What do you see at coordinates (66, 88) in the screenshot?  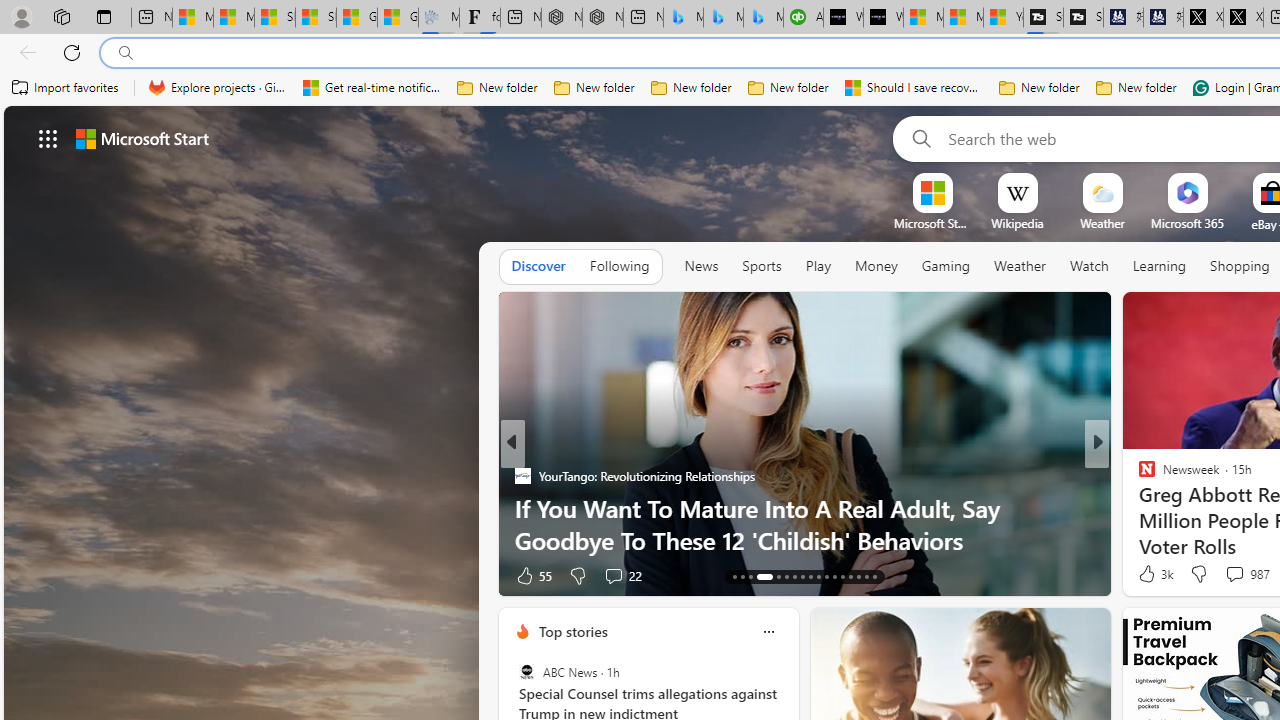 I see `Import favorites` at bounding box center [66, 88].